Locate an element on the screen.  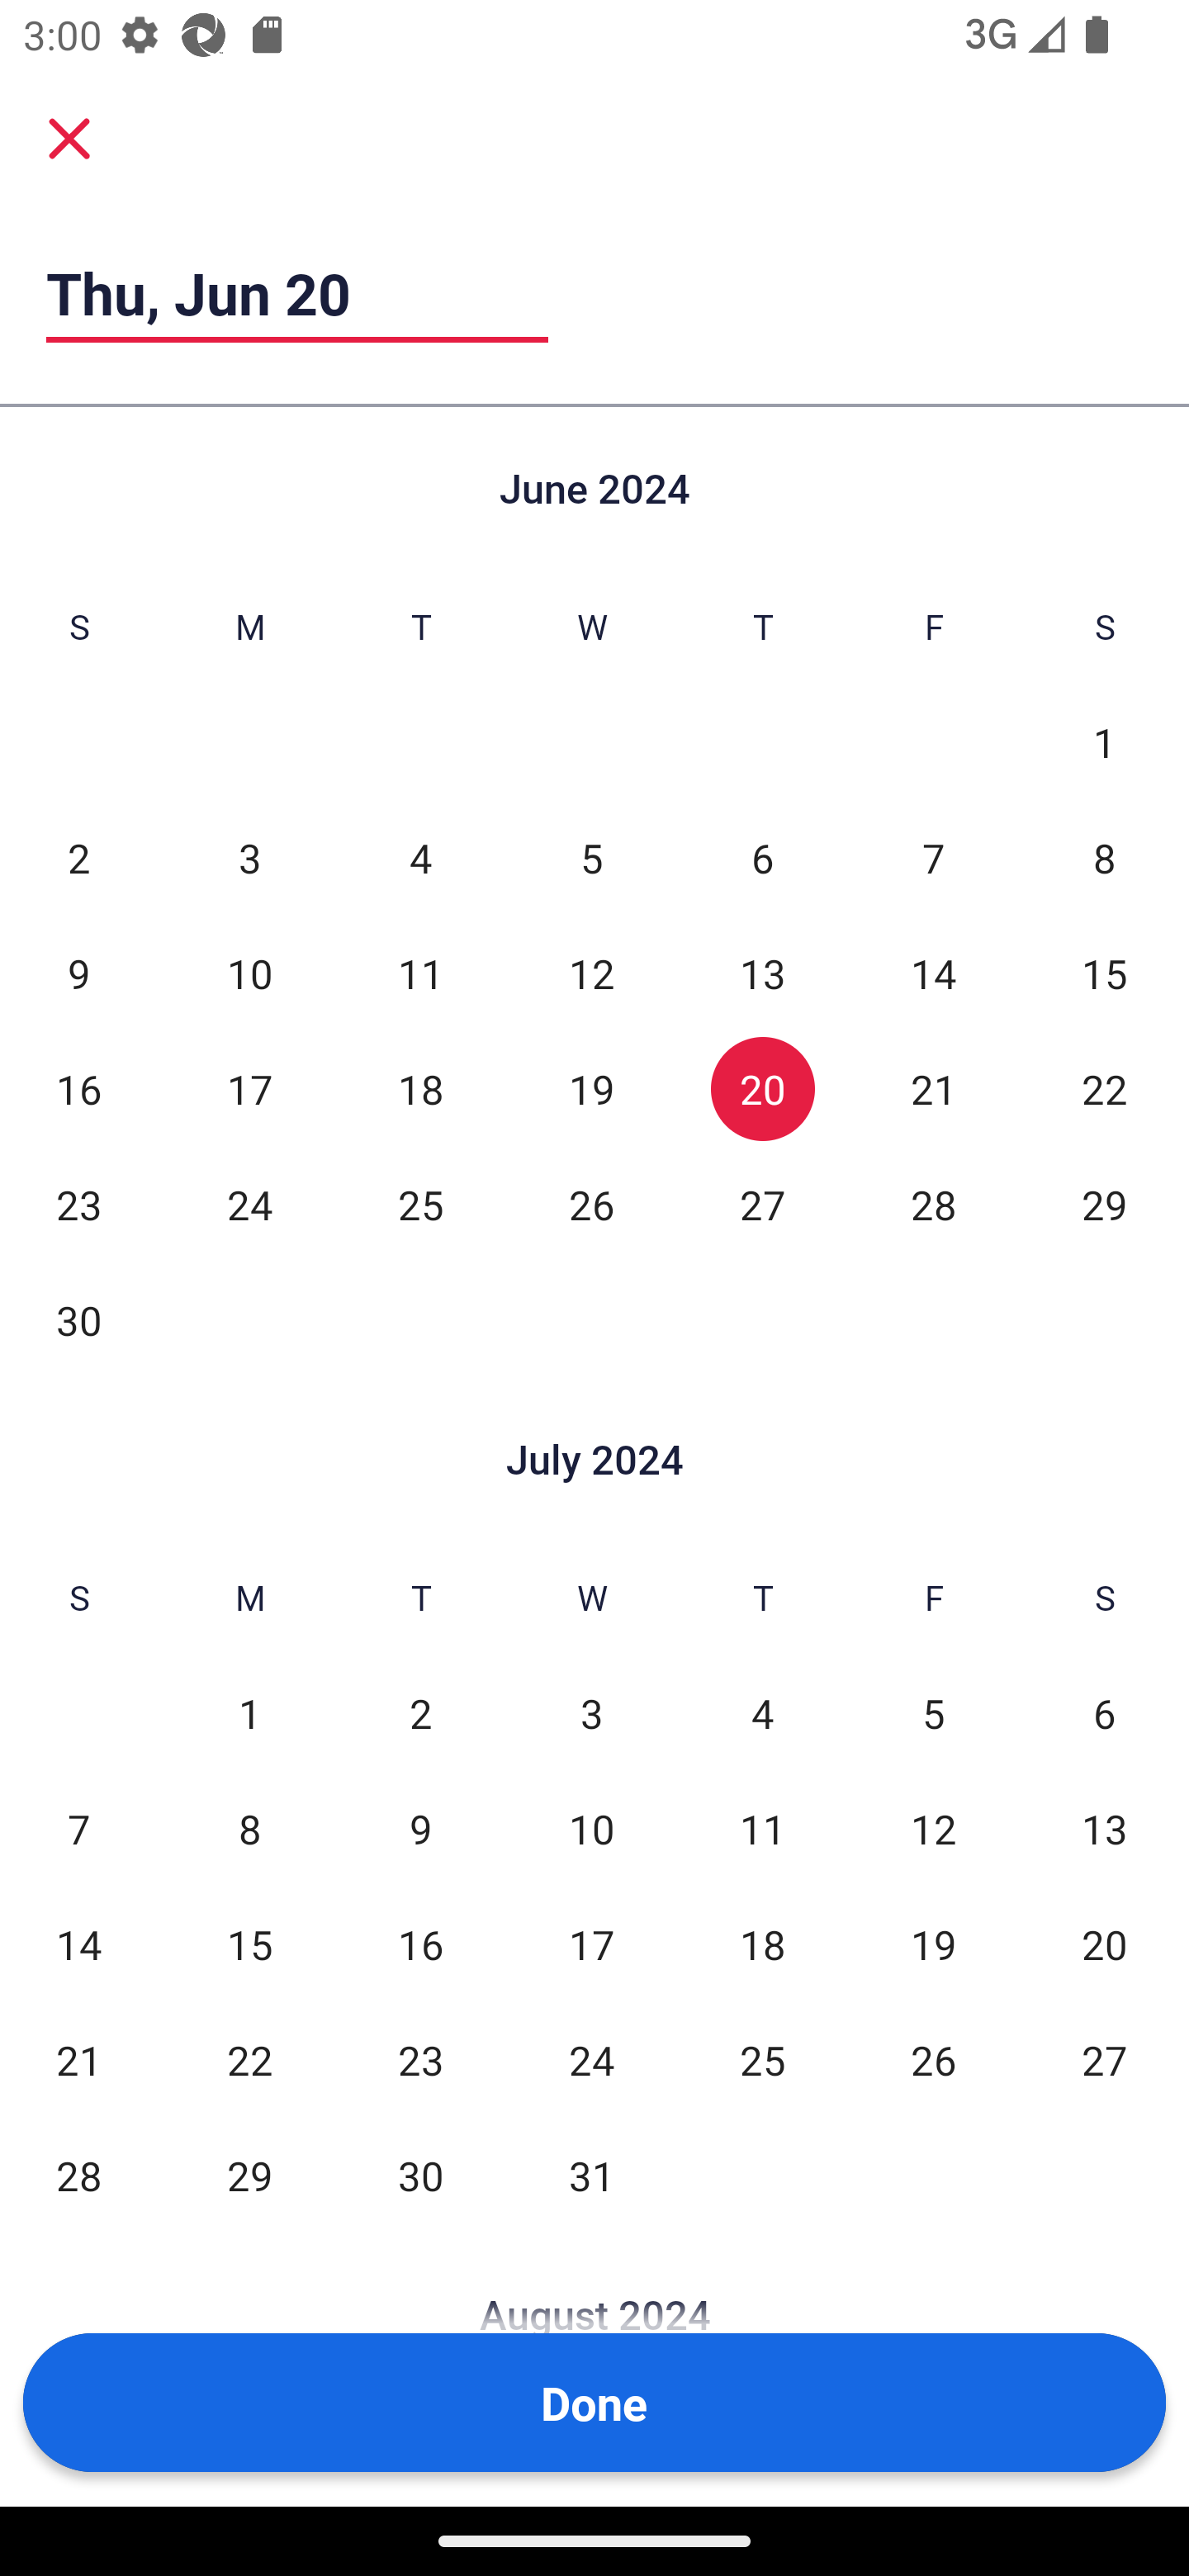
16 Tue, Jul 16, Not Selected is located at coordinates (421, 1944).